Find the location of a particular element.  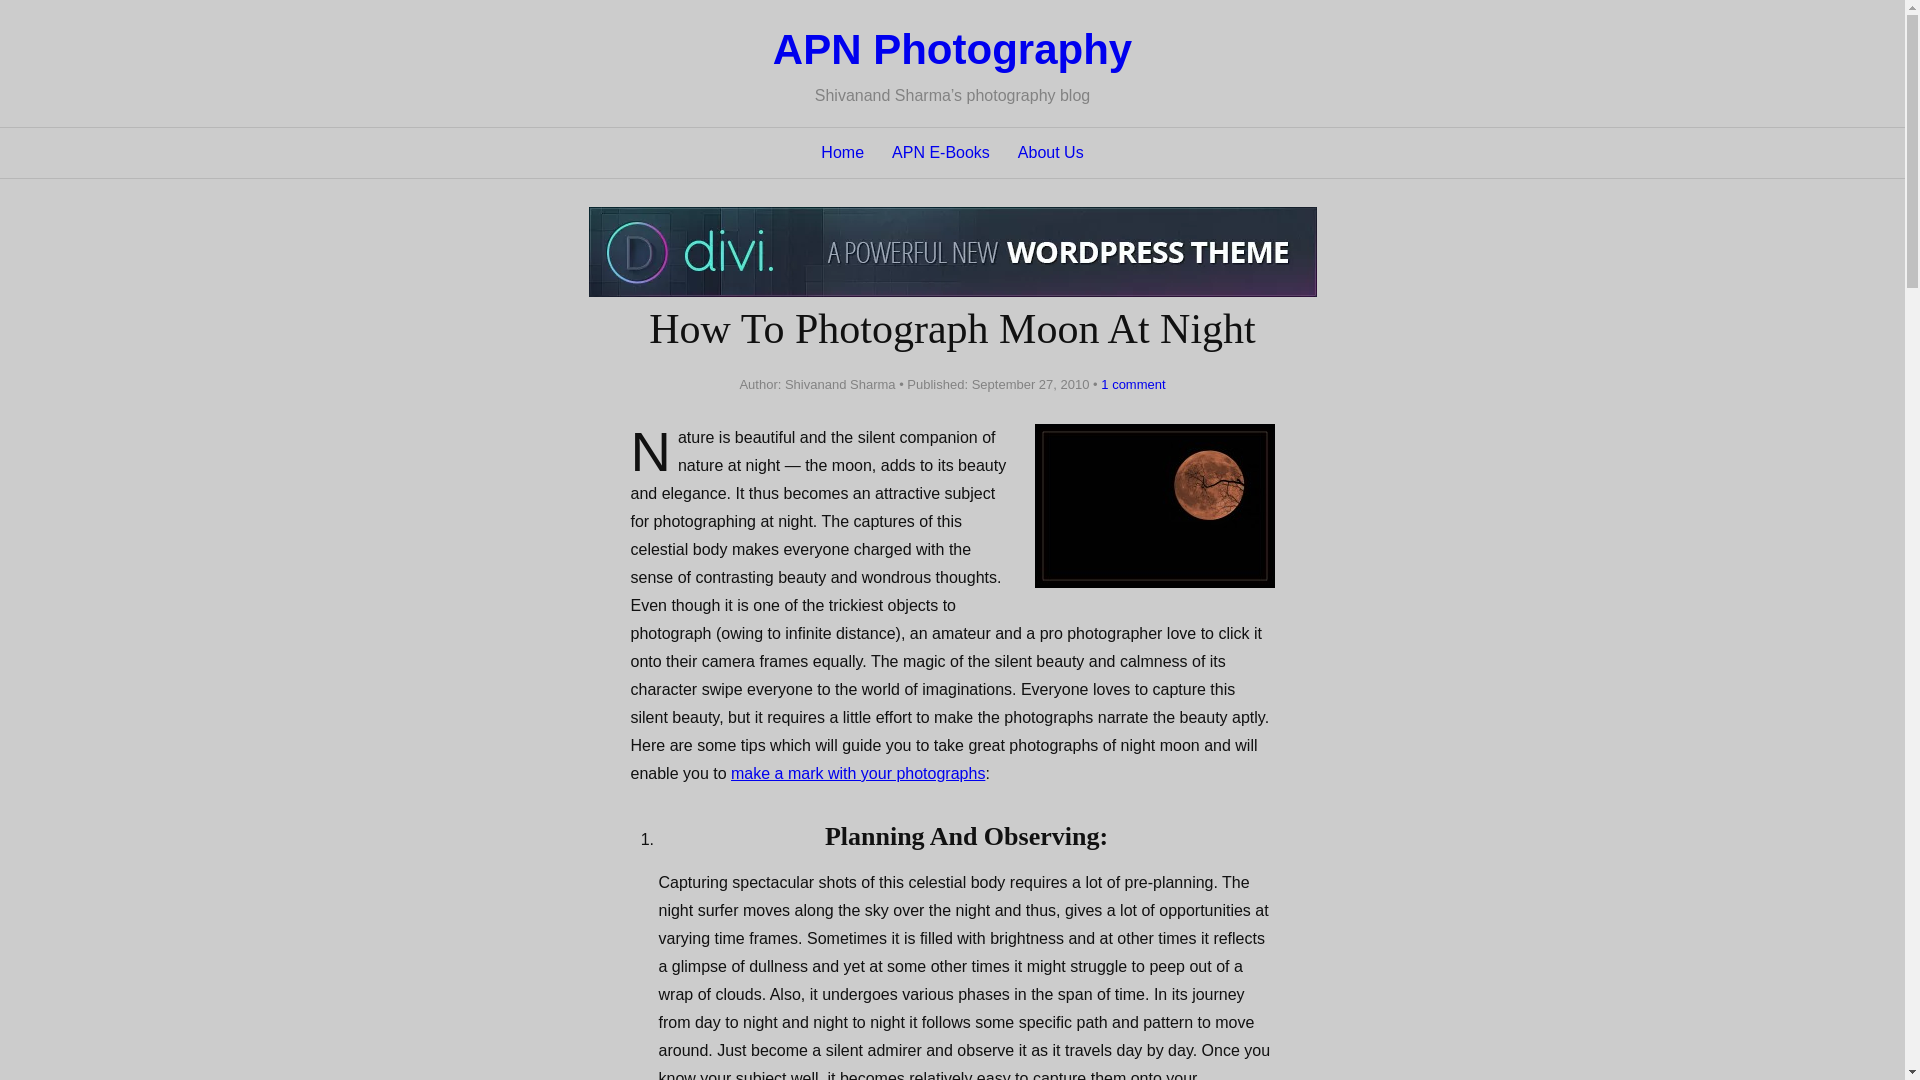

APN Photography is located at coordinates (952, 49).